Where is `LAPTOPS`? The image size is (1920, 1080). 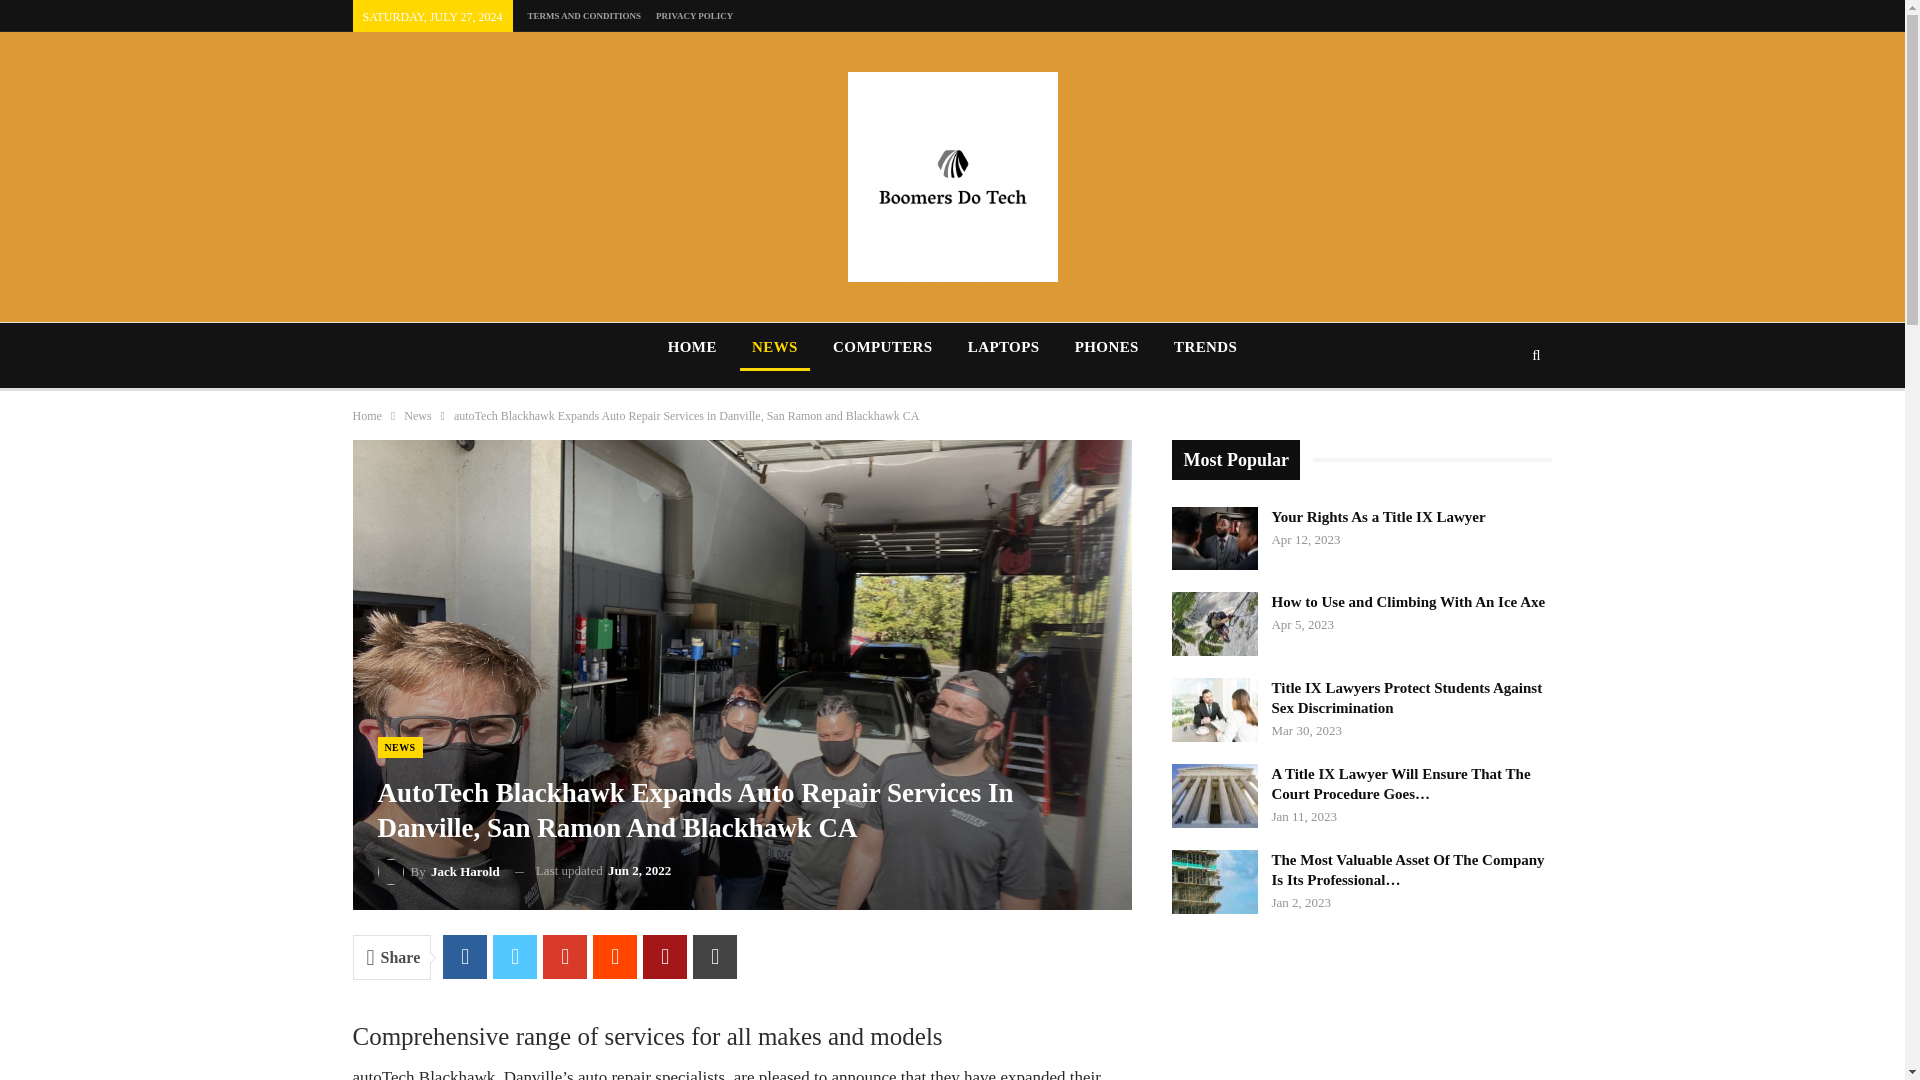
LAPTOPS is located at coordinates (1004, 346).